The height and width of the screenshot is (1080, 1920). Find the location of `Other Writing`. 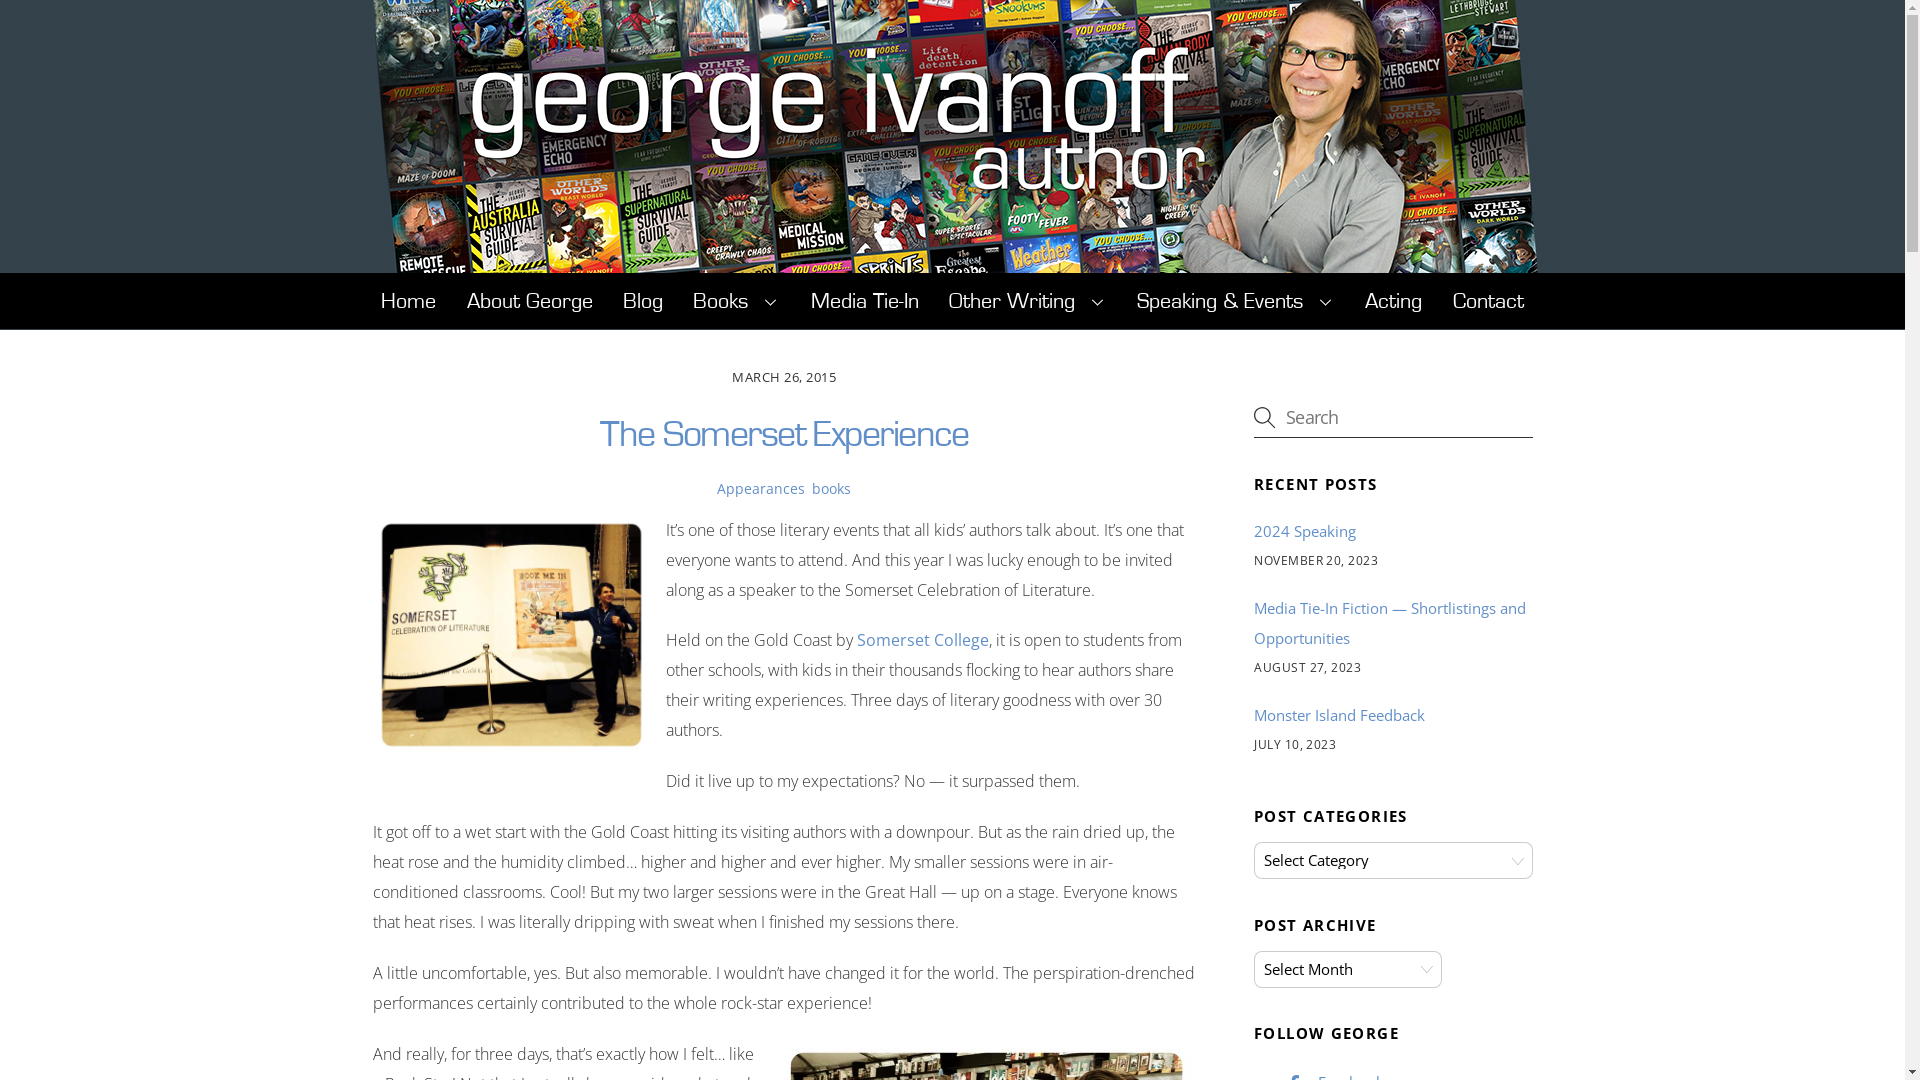

Other Writing is located at coordinates (1028, 301).